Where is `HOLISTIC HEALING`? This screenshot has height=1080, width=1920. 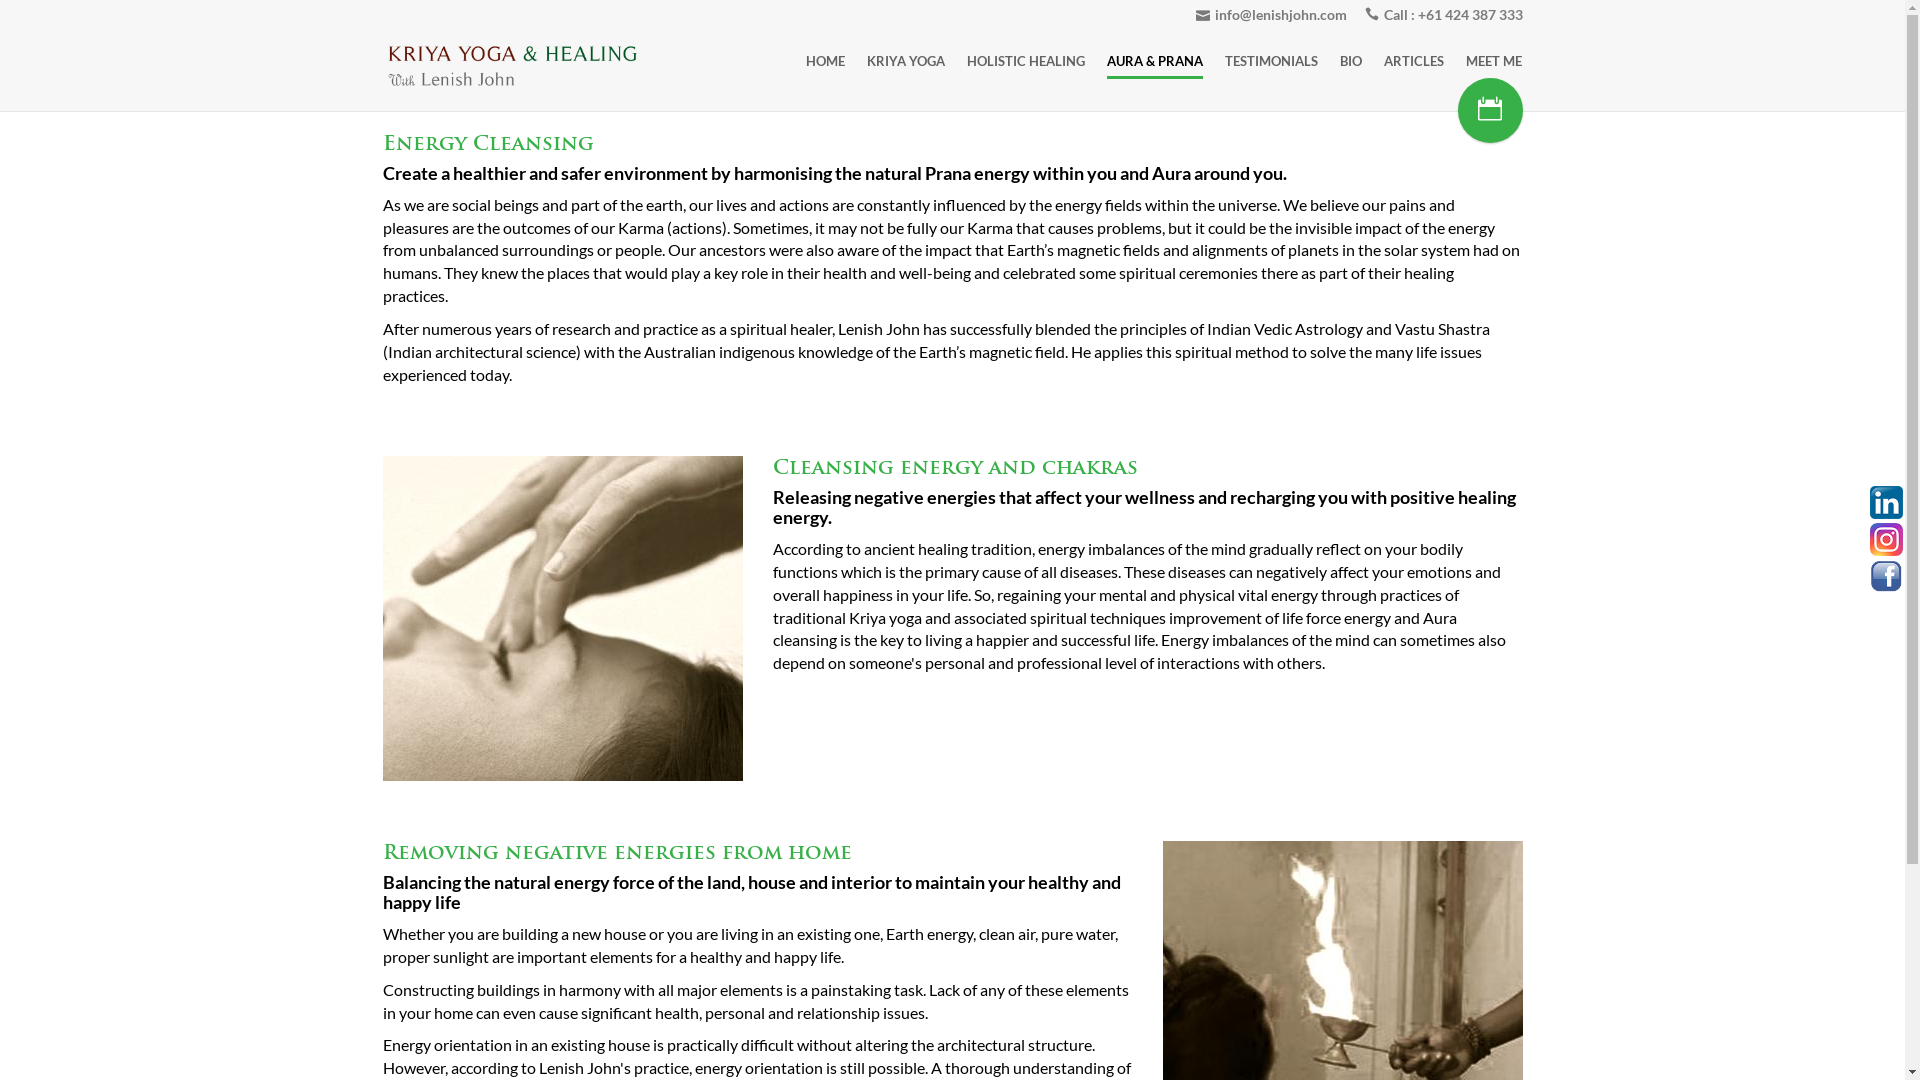
HOLISTIC HEALING is located at coordinates (1026, 61).